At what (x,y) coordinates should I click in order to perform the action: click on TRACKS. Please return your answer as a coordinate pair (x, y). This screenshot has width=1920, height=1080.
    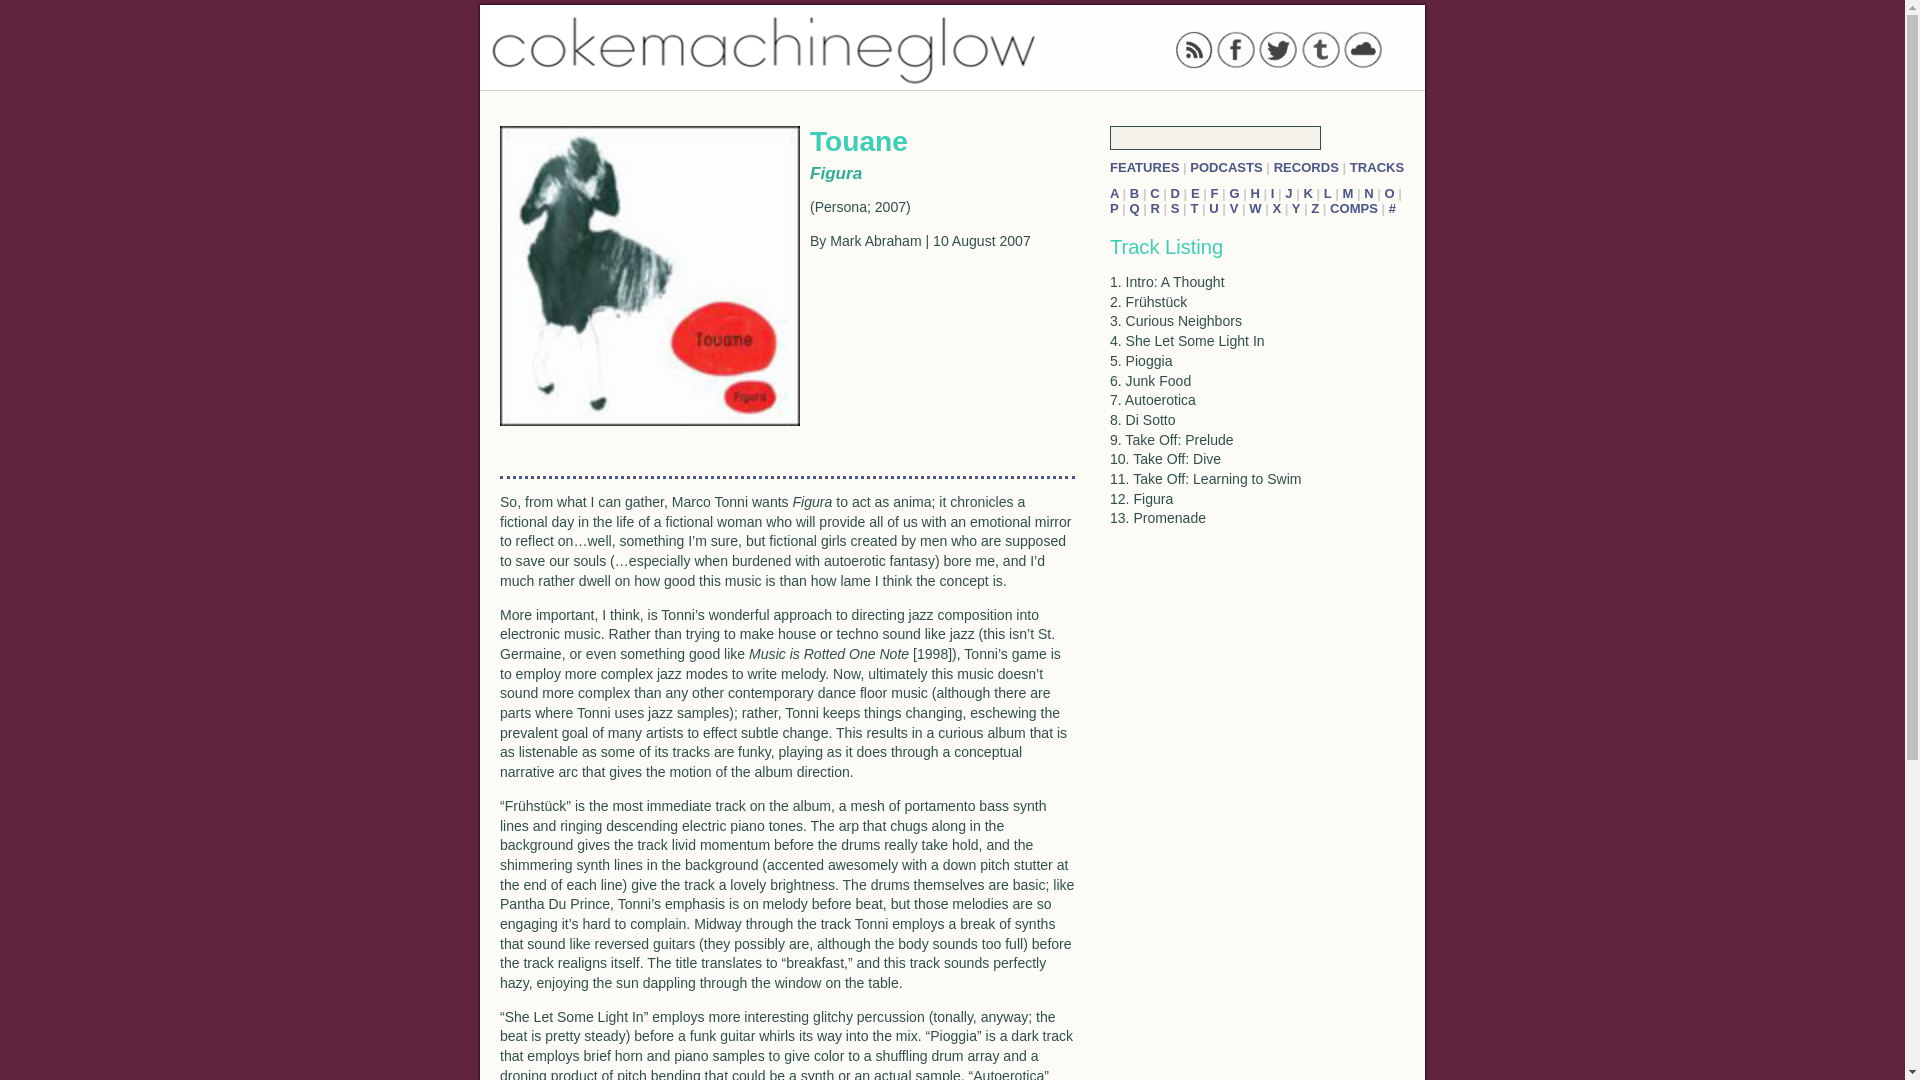
    Looking at the image, I should click on (1376, 166).